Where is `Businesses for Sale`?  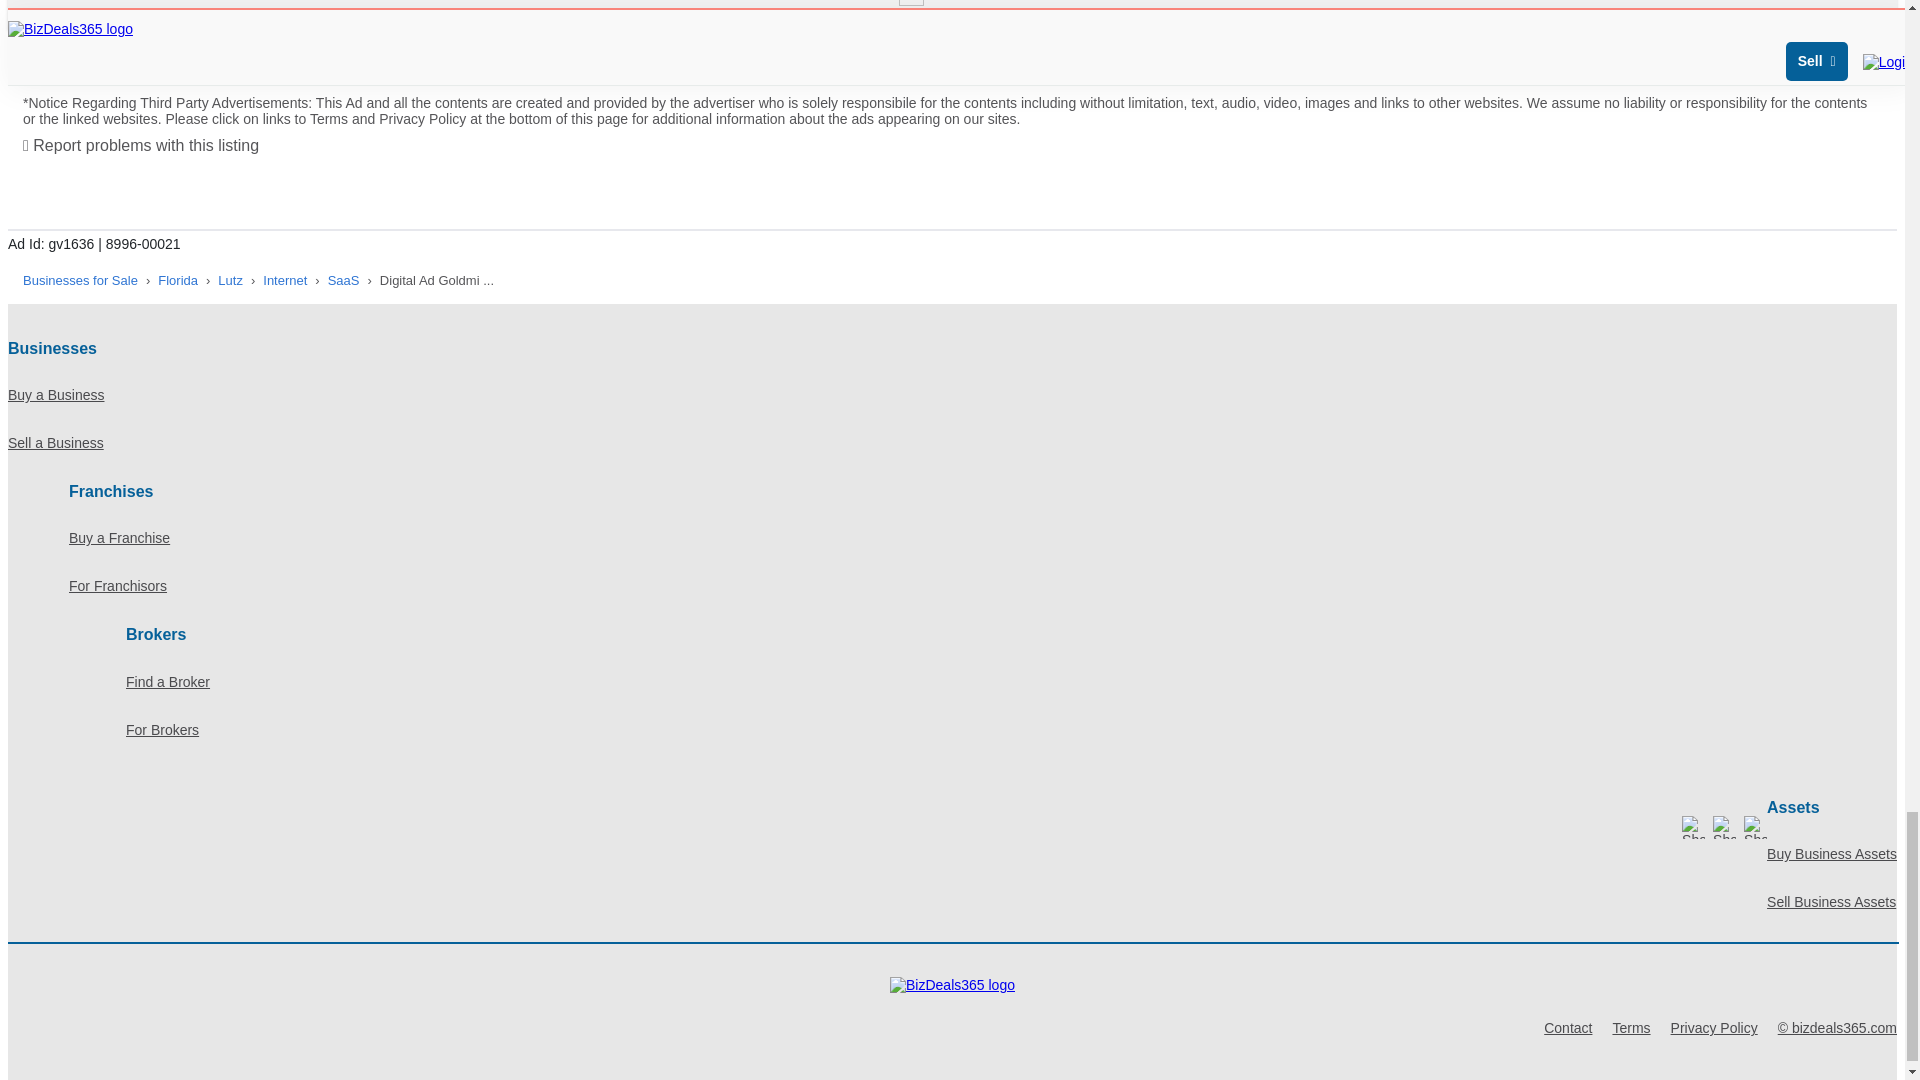 Businesses for Sale is located at coordinates (80, 280).